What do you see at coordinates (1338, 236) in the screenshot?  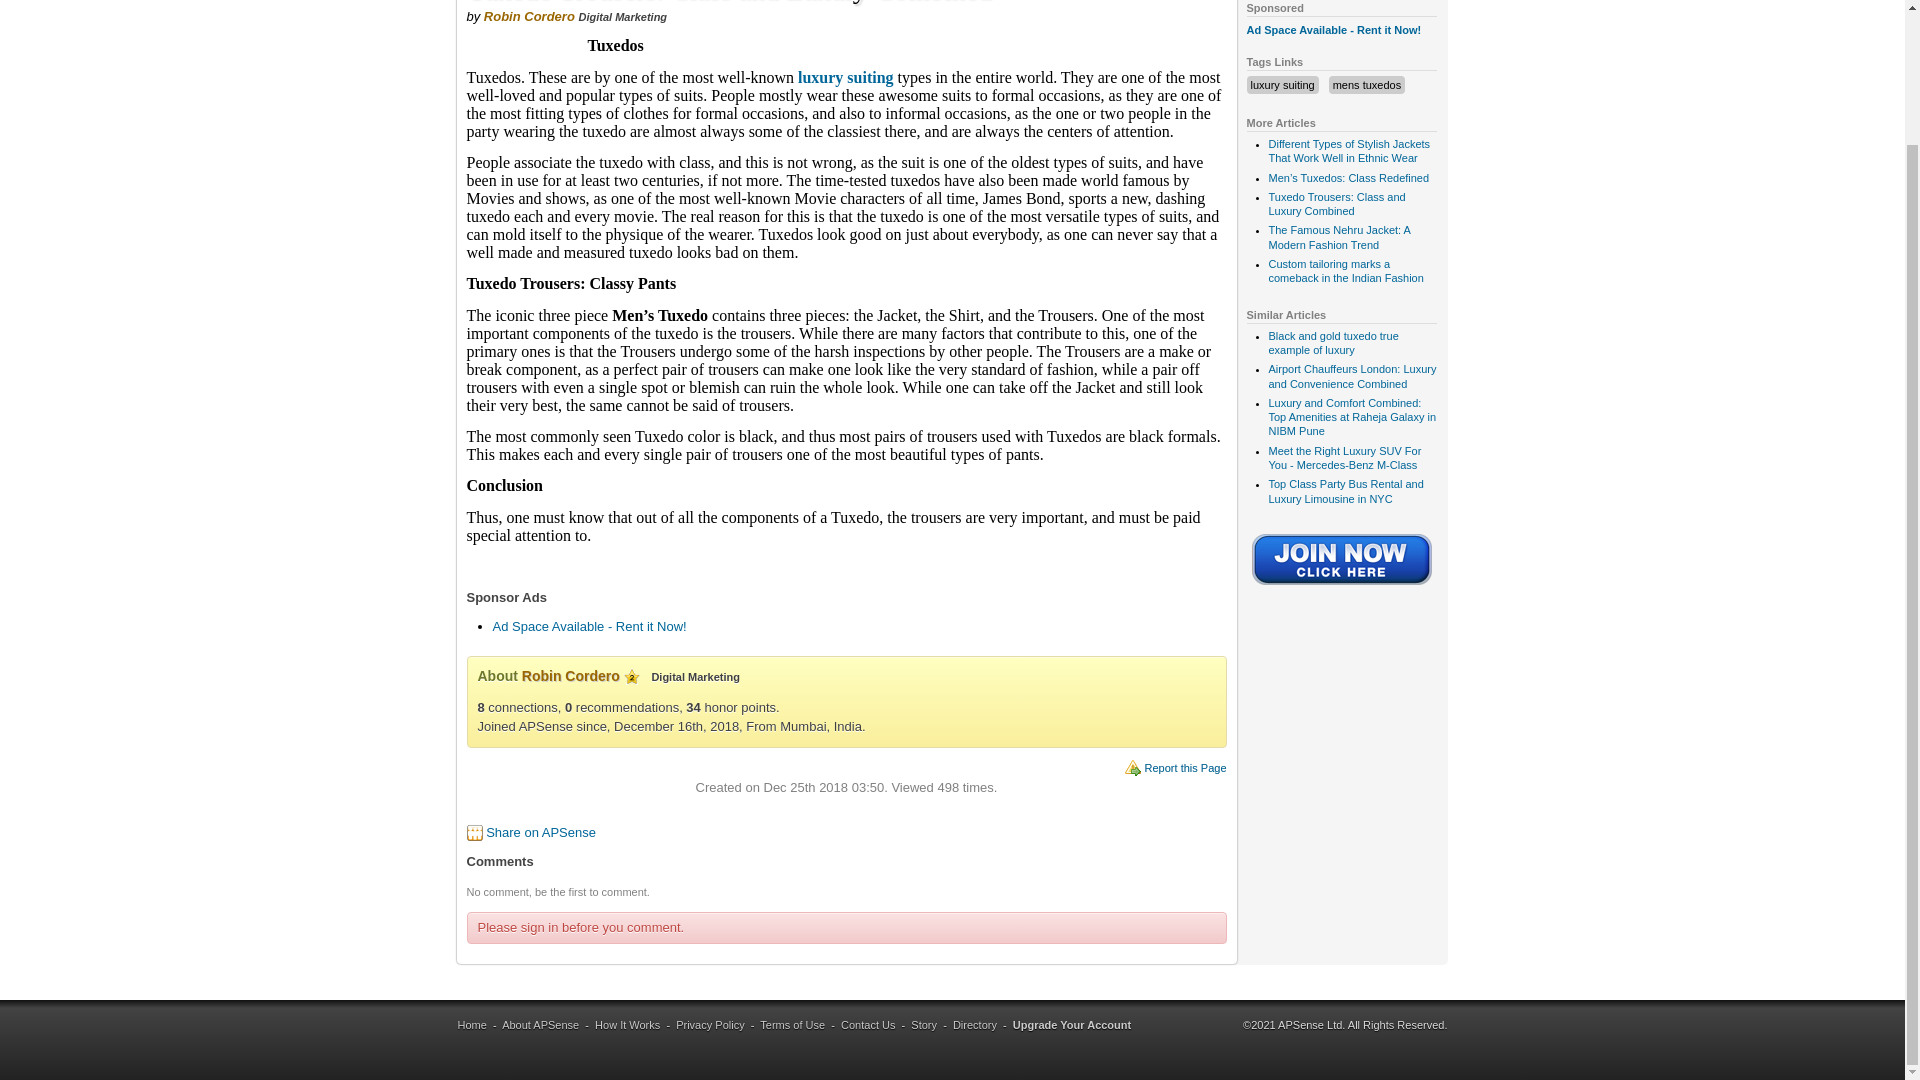 I see `The Famous Nehru Jacket: A Modern Fashion Trend` at bounding box center [1338, 236].